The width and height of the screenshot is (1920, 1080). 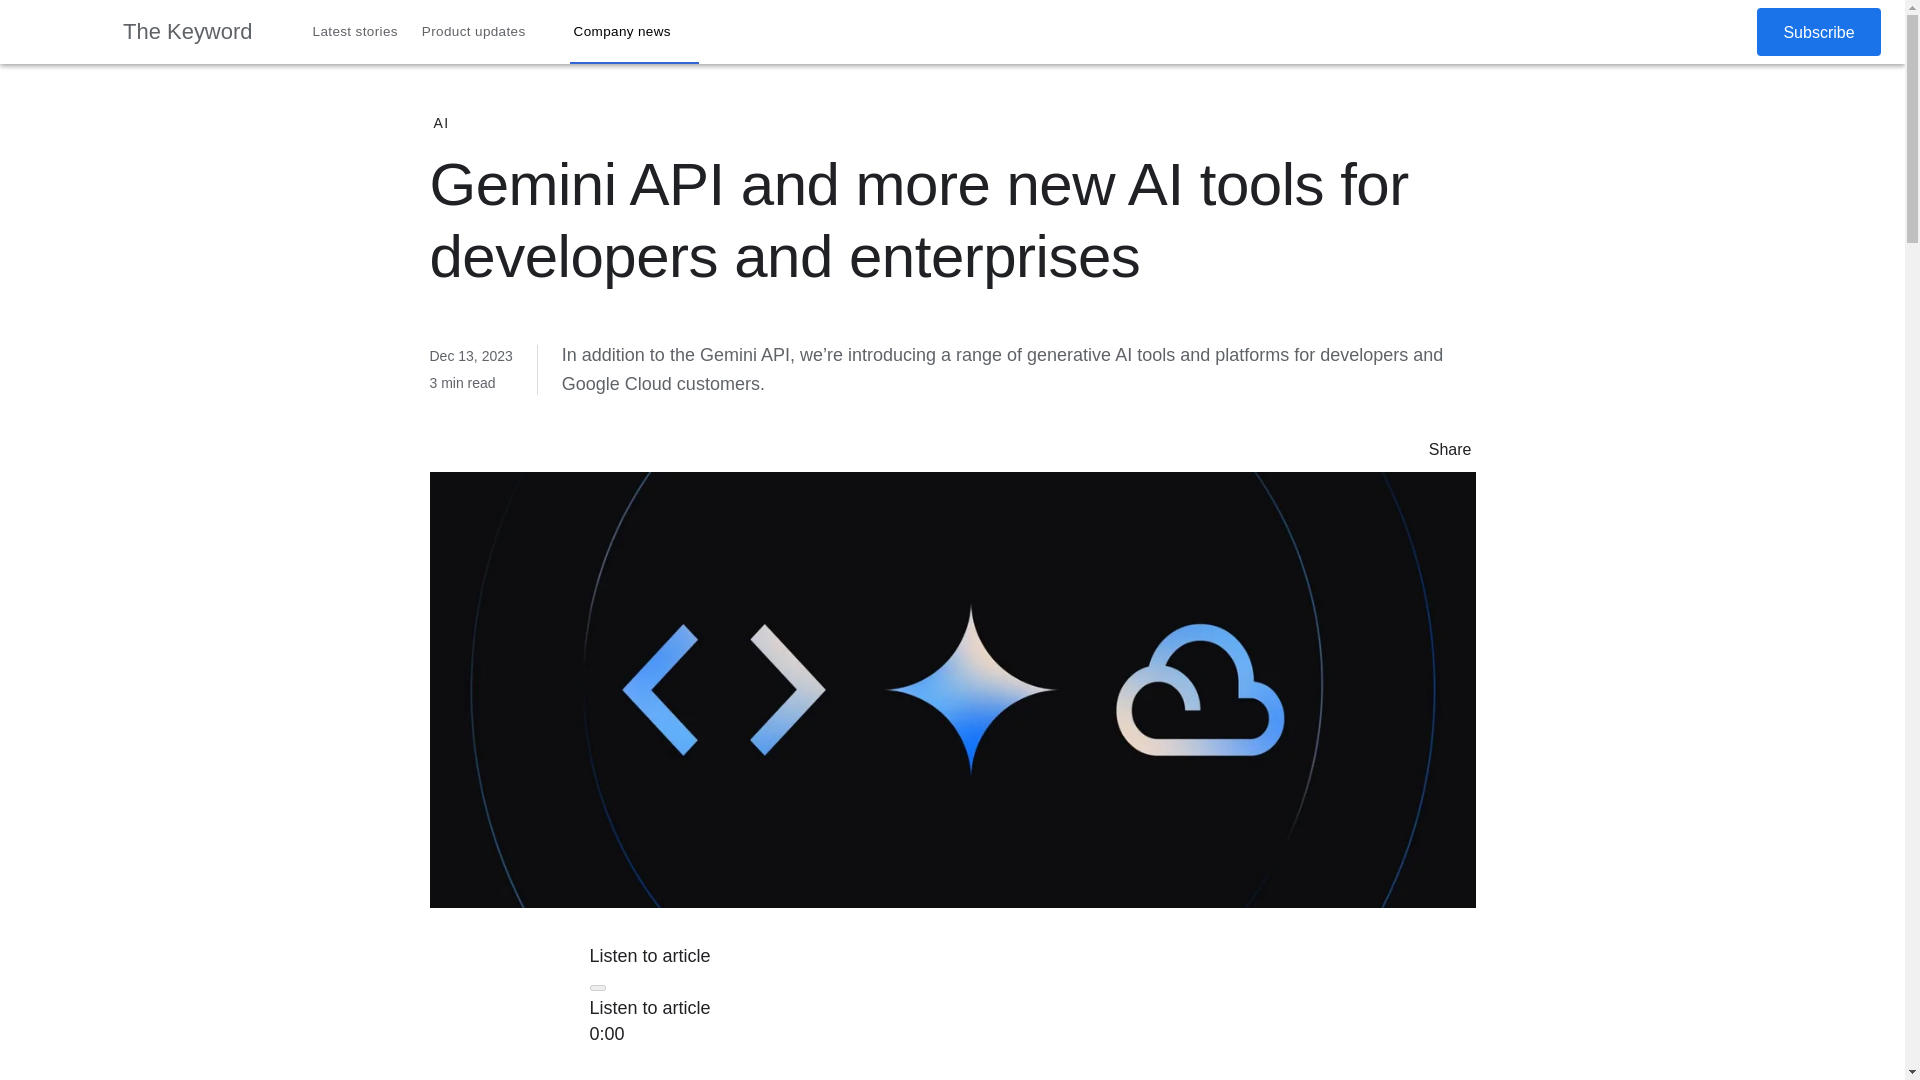 I want to click on Search, so click(x=1680, y=32).